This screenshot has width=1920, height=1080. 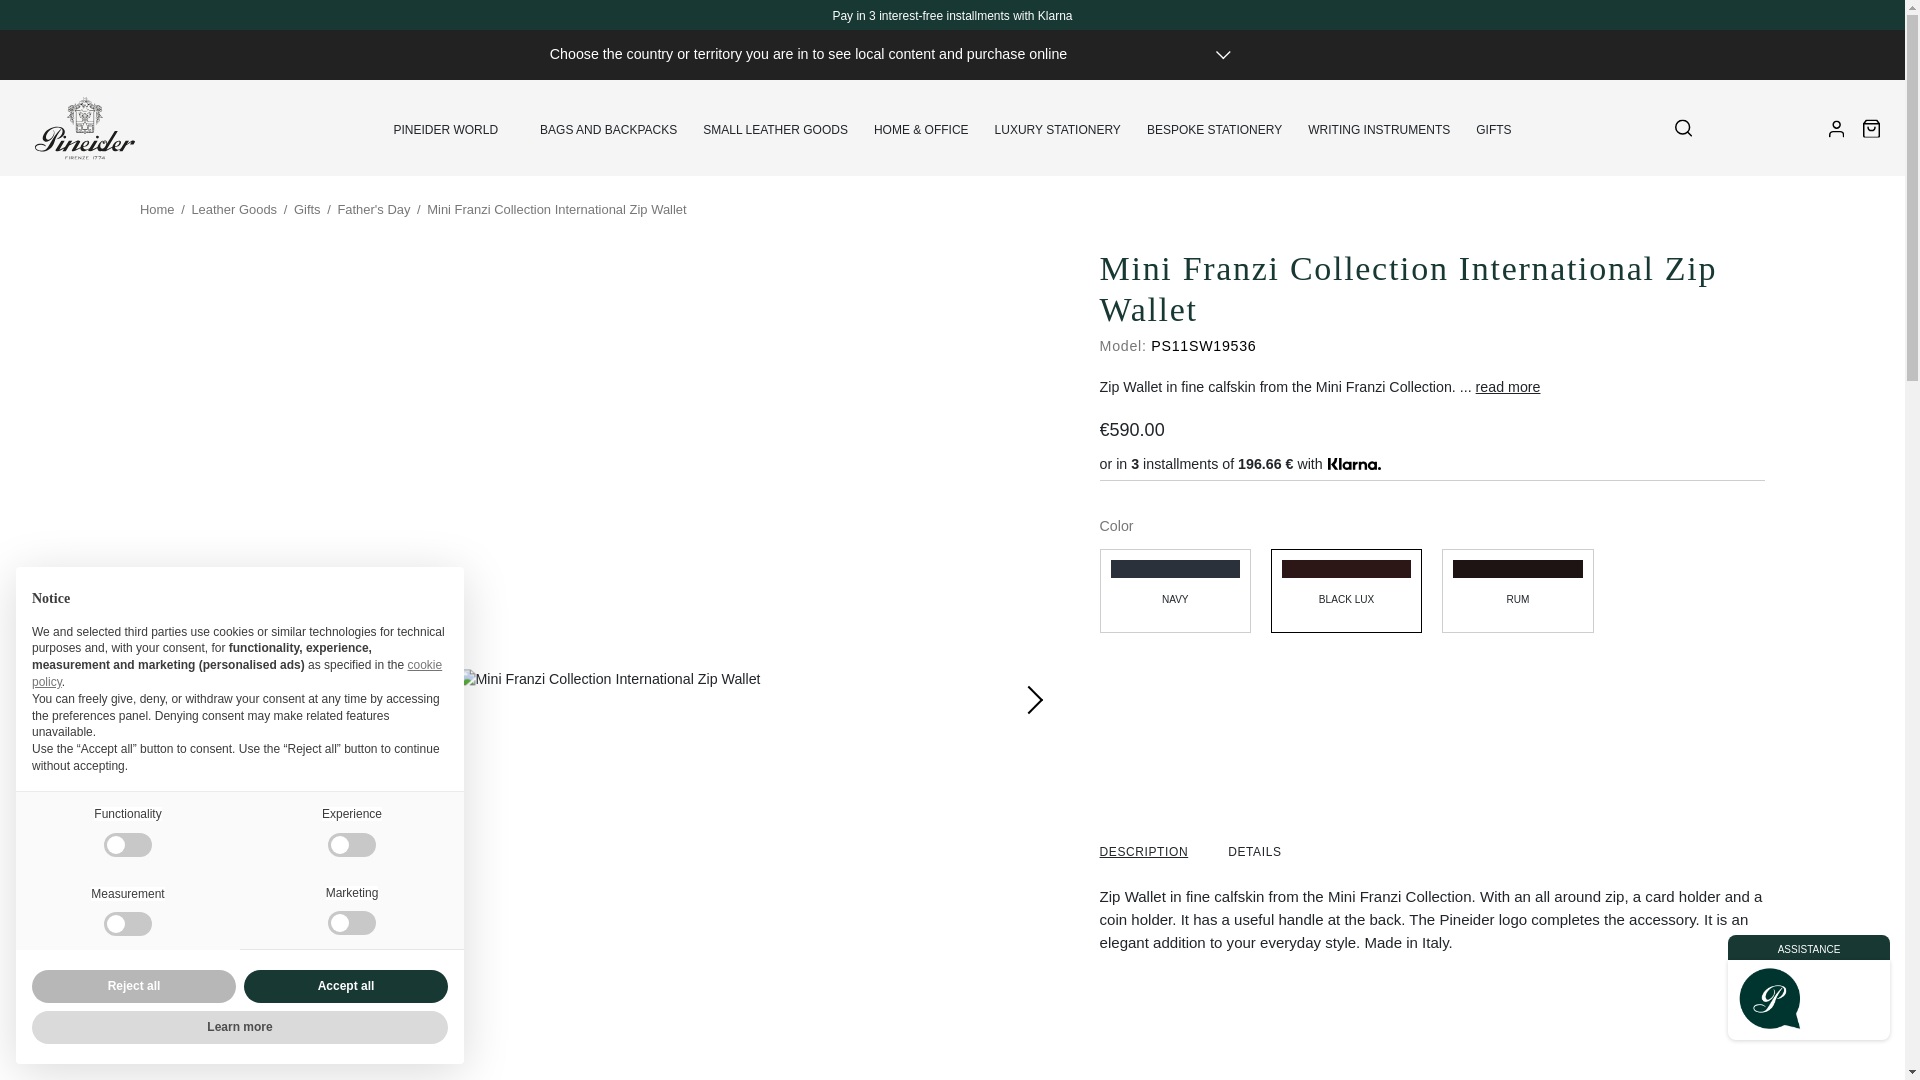 What do you see at coordinates (352, 923) in the screenshot?
I see `false` at bounding box center [352, 923].